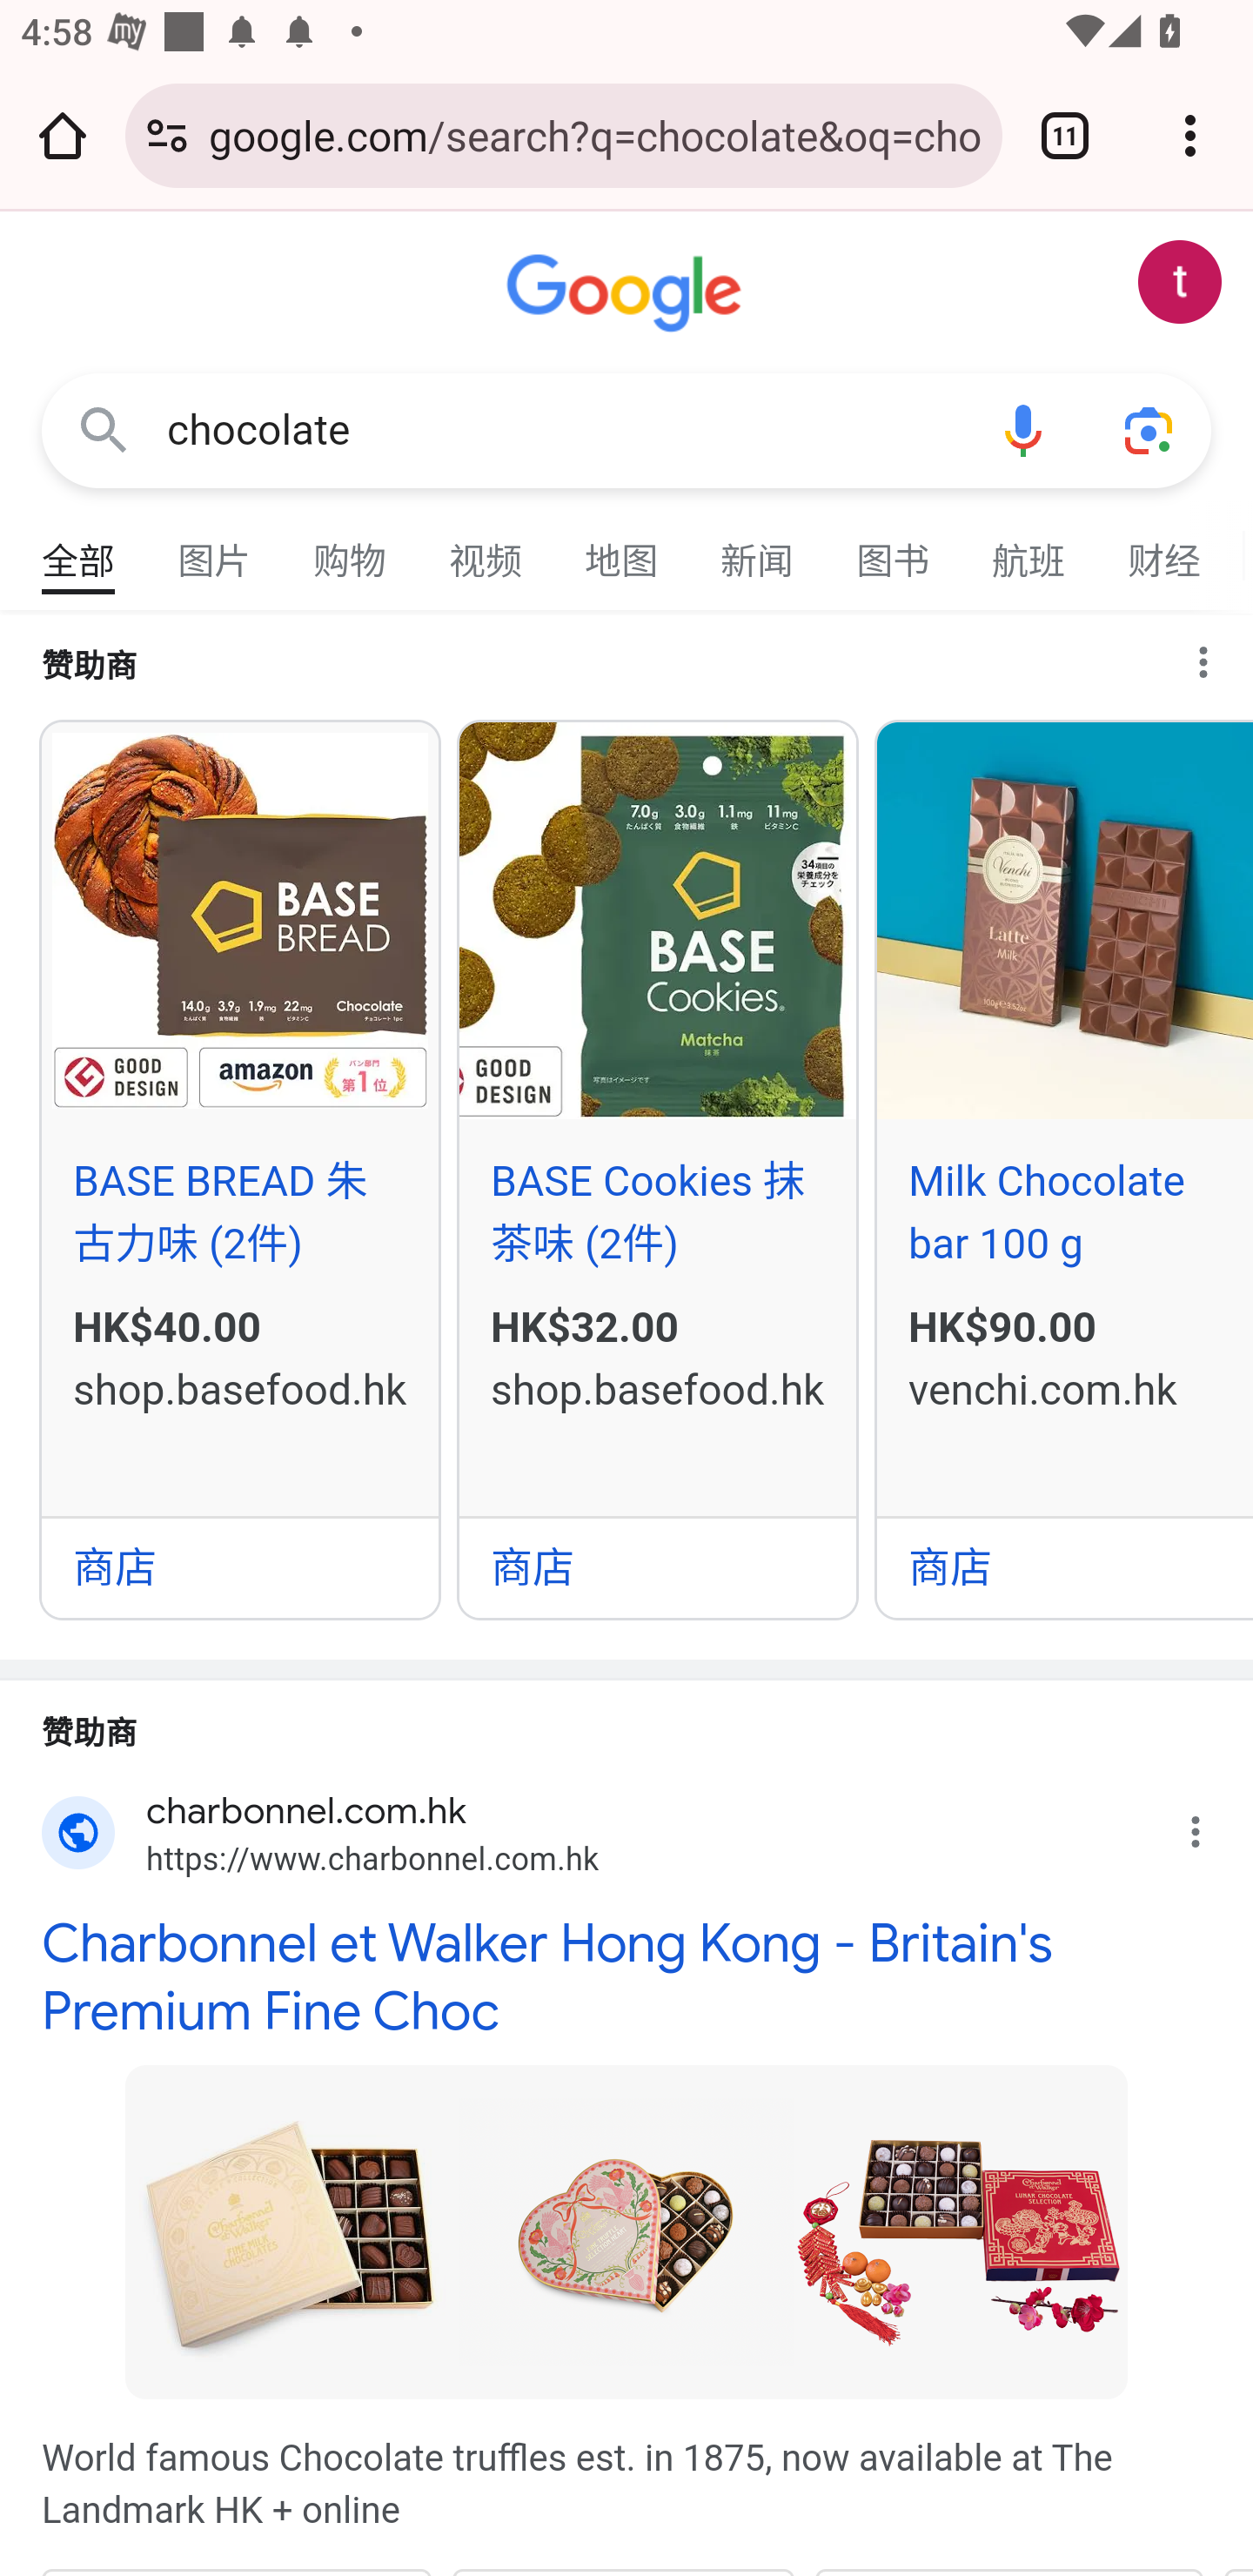 This screenshot has width=1253, height=2576. What do you see at coordinates (239, 1566) in the screenshot?
I see `商店 商店 商店` at bounding box center [239, 1566].